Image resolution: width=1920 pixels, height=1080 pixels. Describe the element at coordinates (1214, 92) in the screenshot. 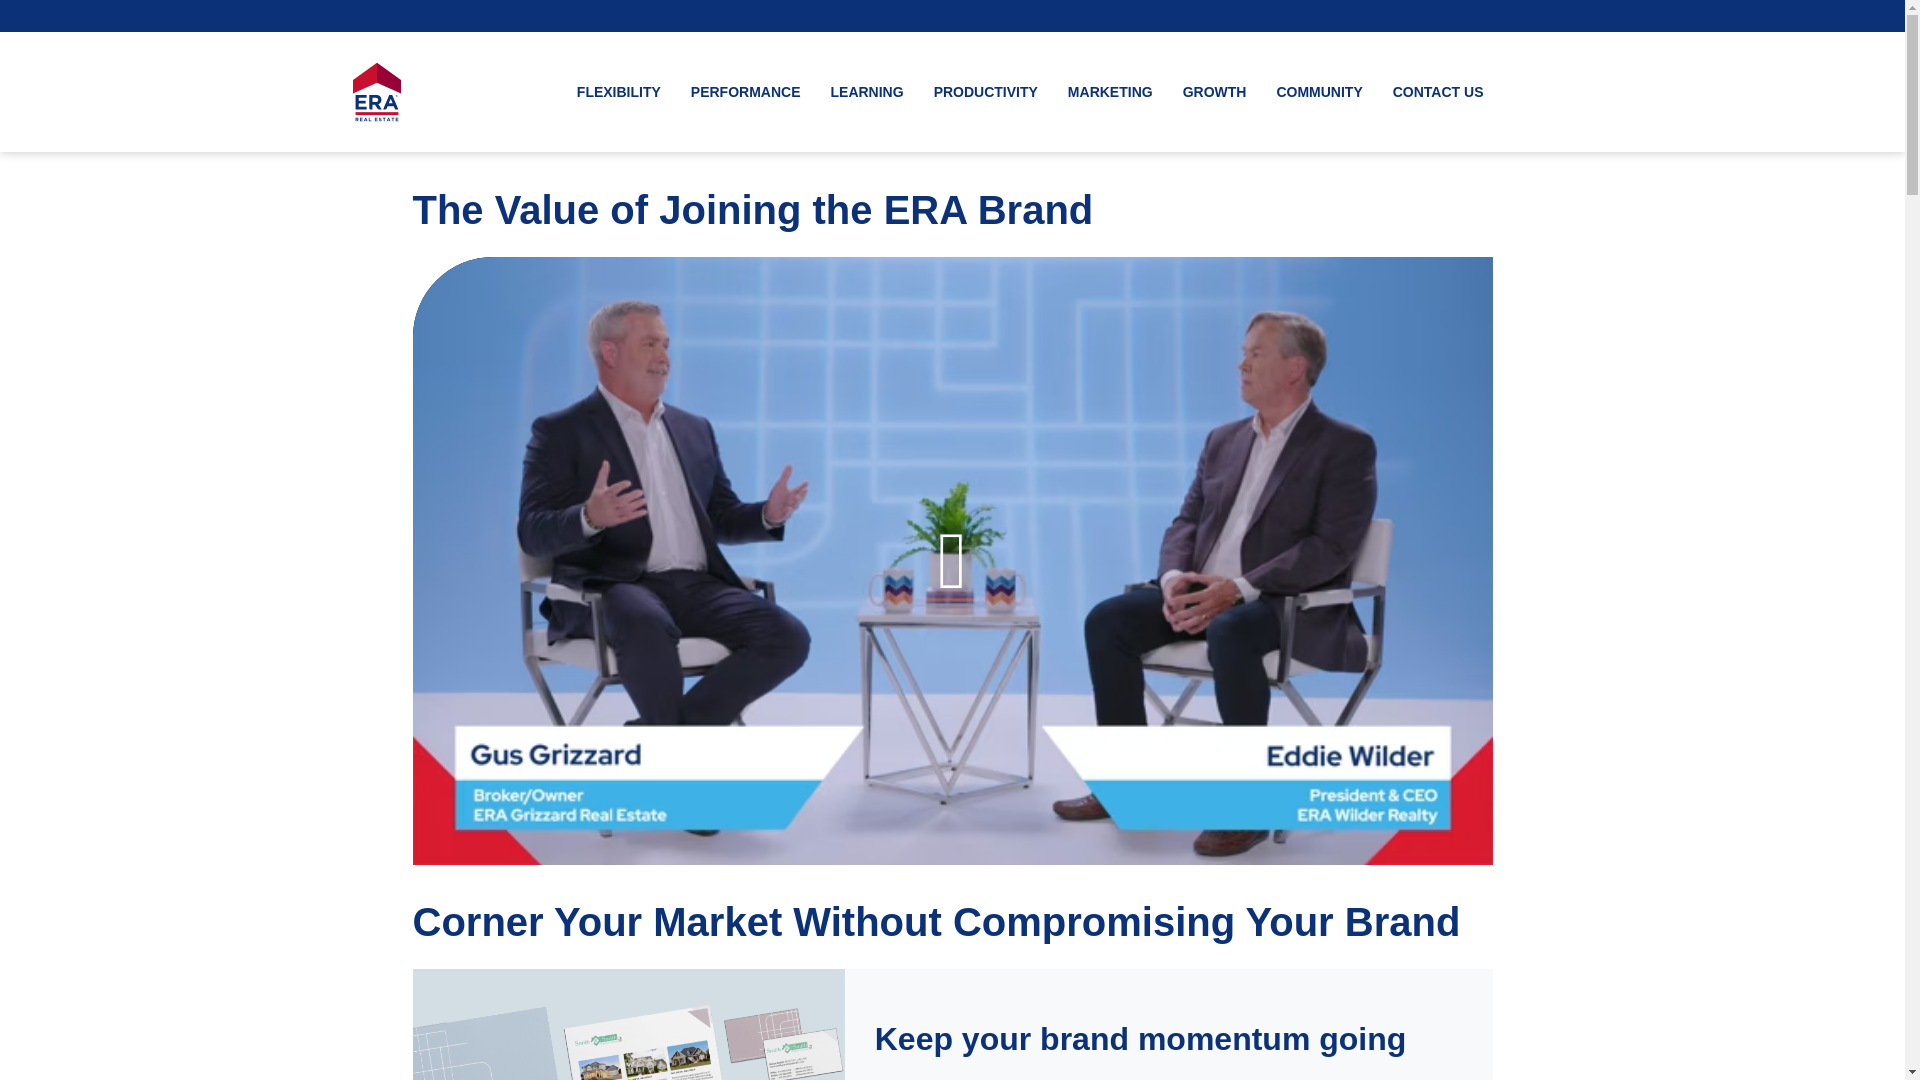

I see `GROWTH` at that location.